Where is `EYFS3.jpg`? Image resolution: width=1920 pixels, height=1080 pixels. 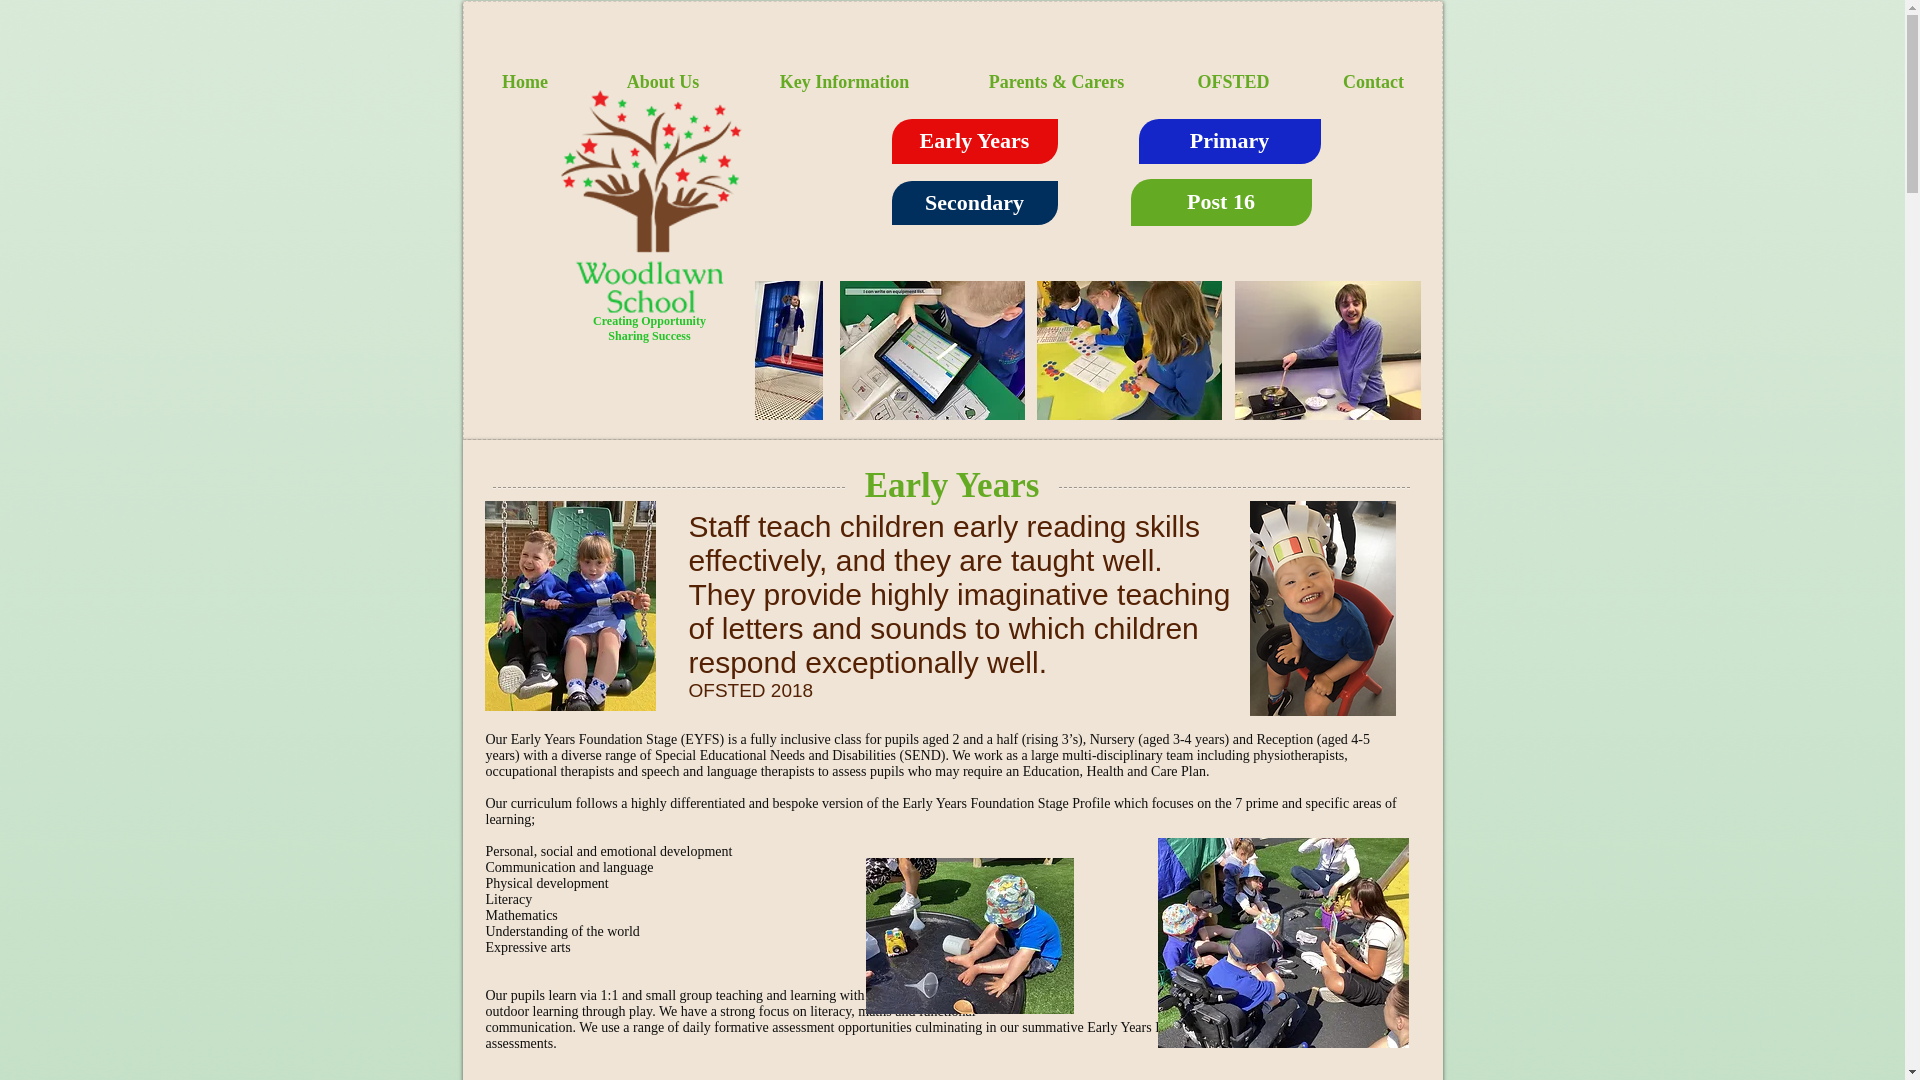 EYFS3.jpg is located at coordinates (969, 936).